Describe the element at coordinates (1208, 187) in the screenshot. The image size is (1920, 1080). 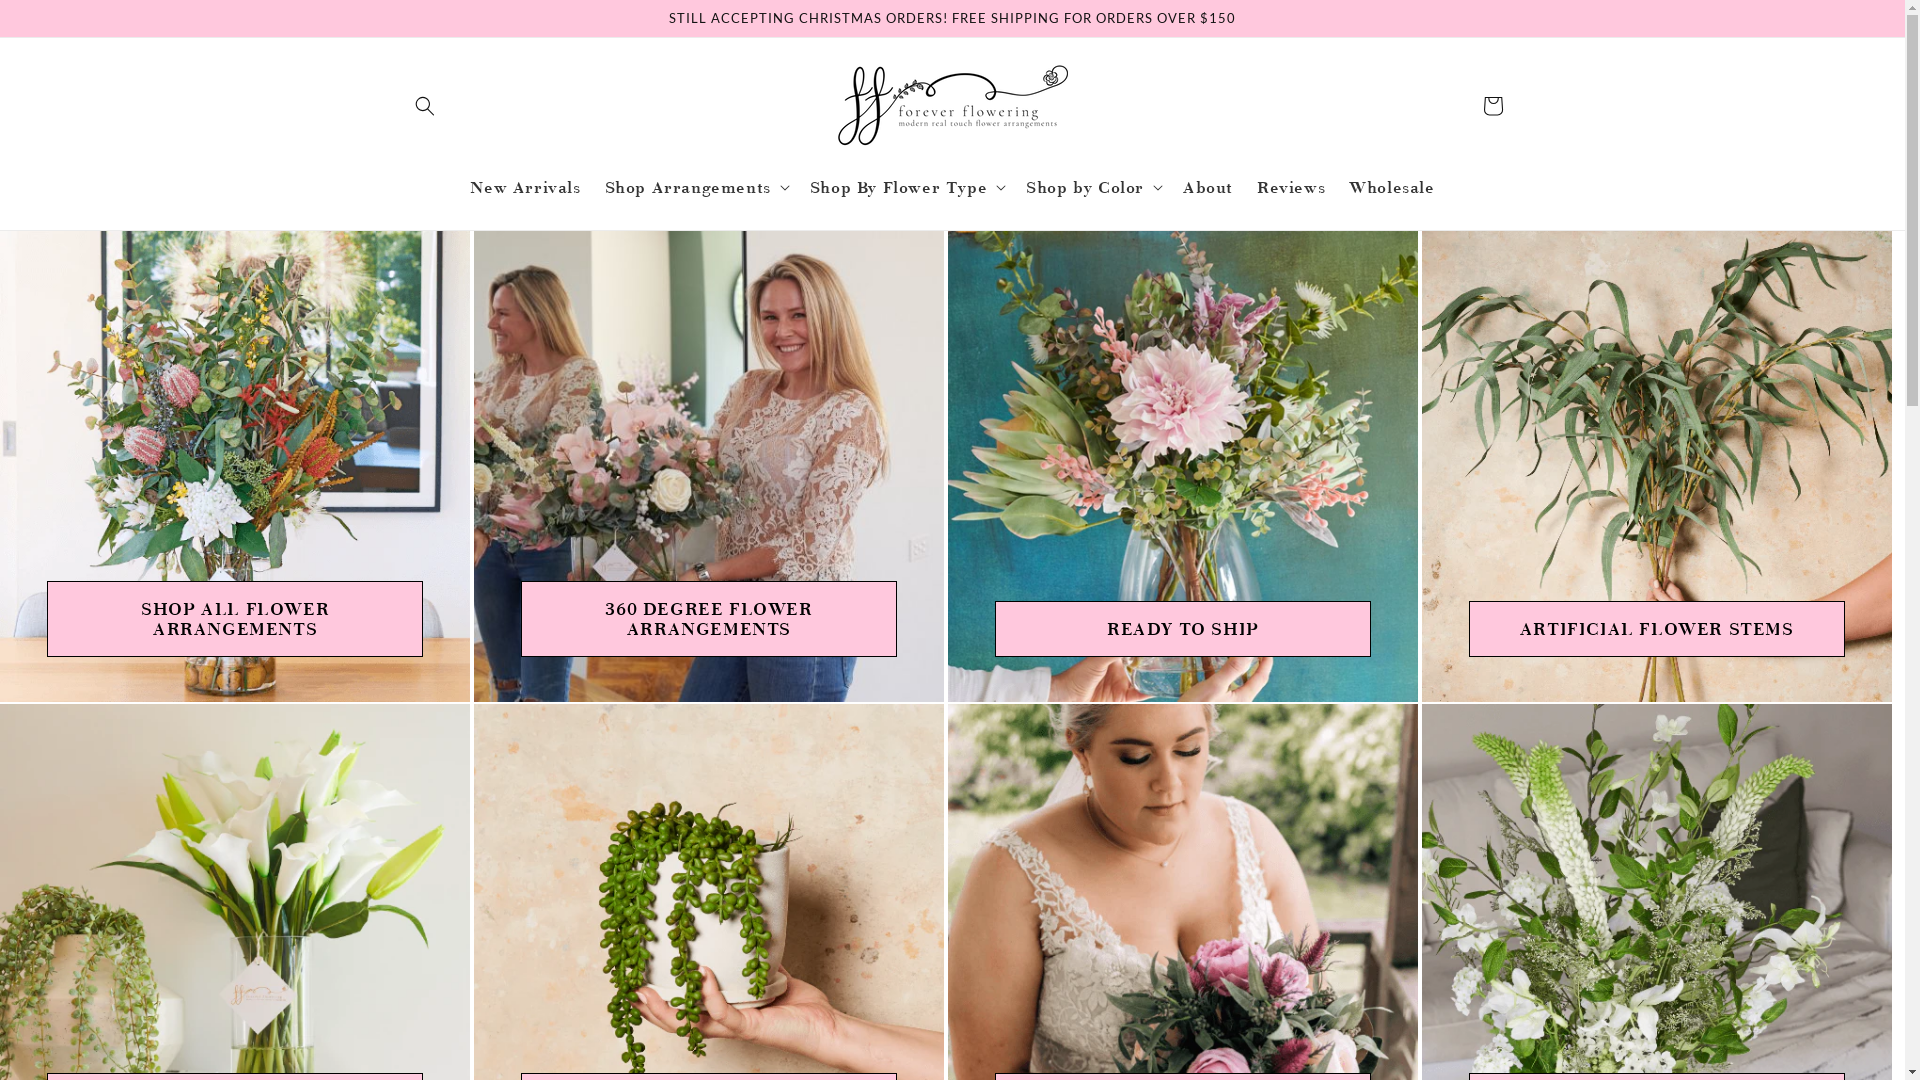
I see `About` at that location.